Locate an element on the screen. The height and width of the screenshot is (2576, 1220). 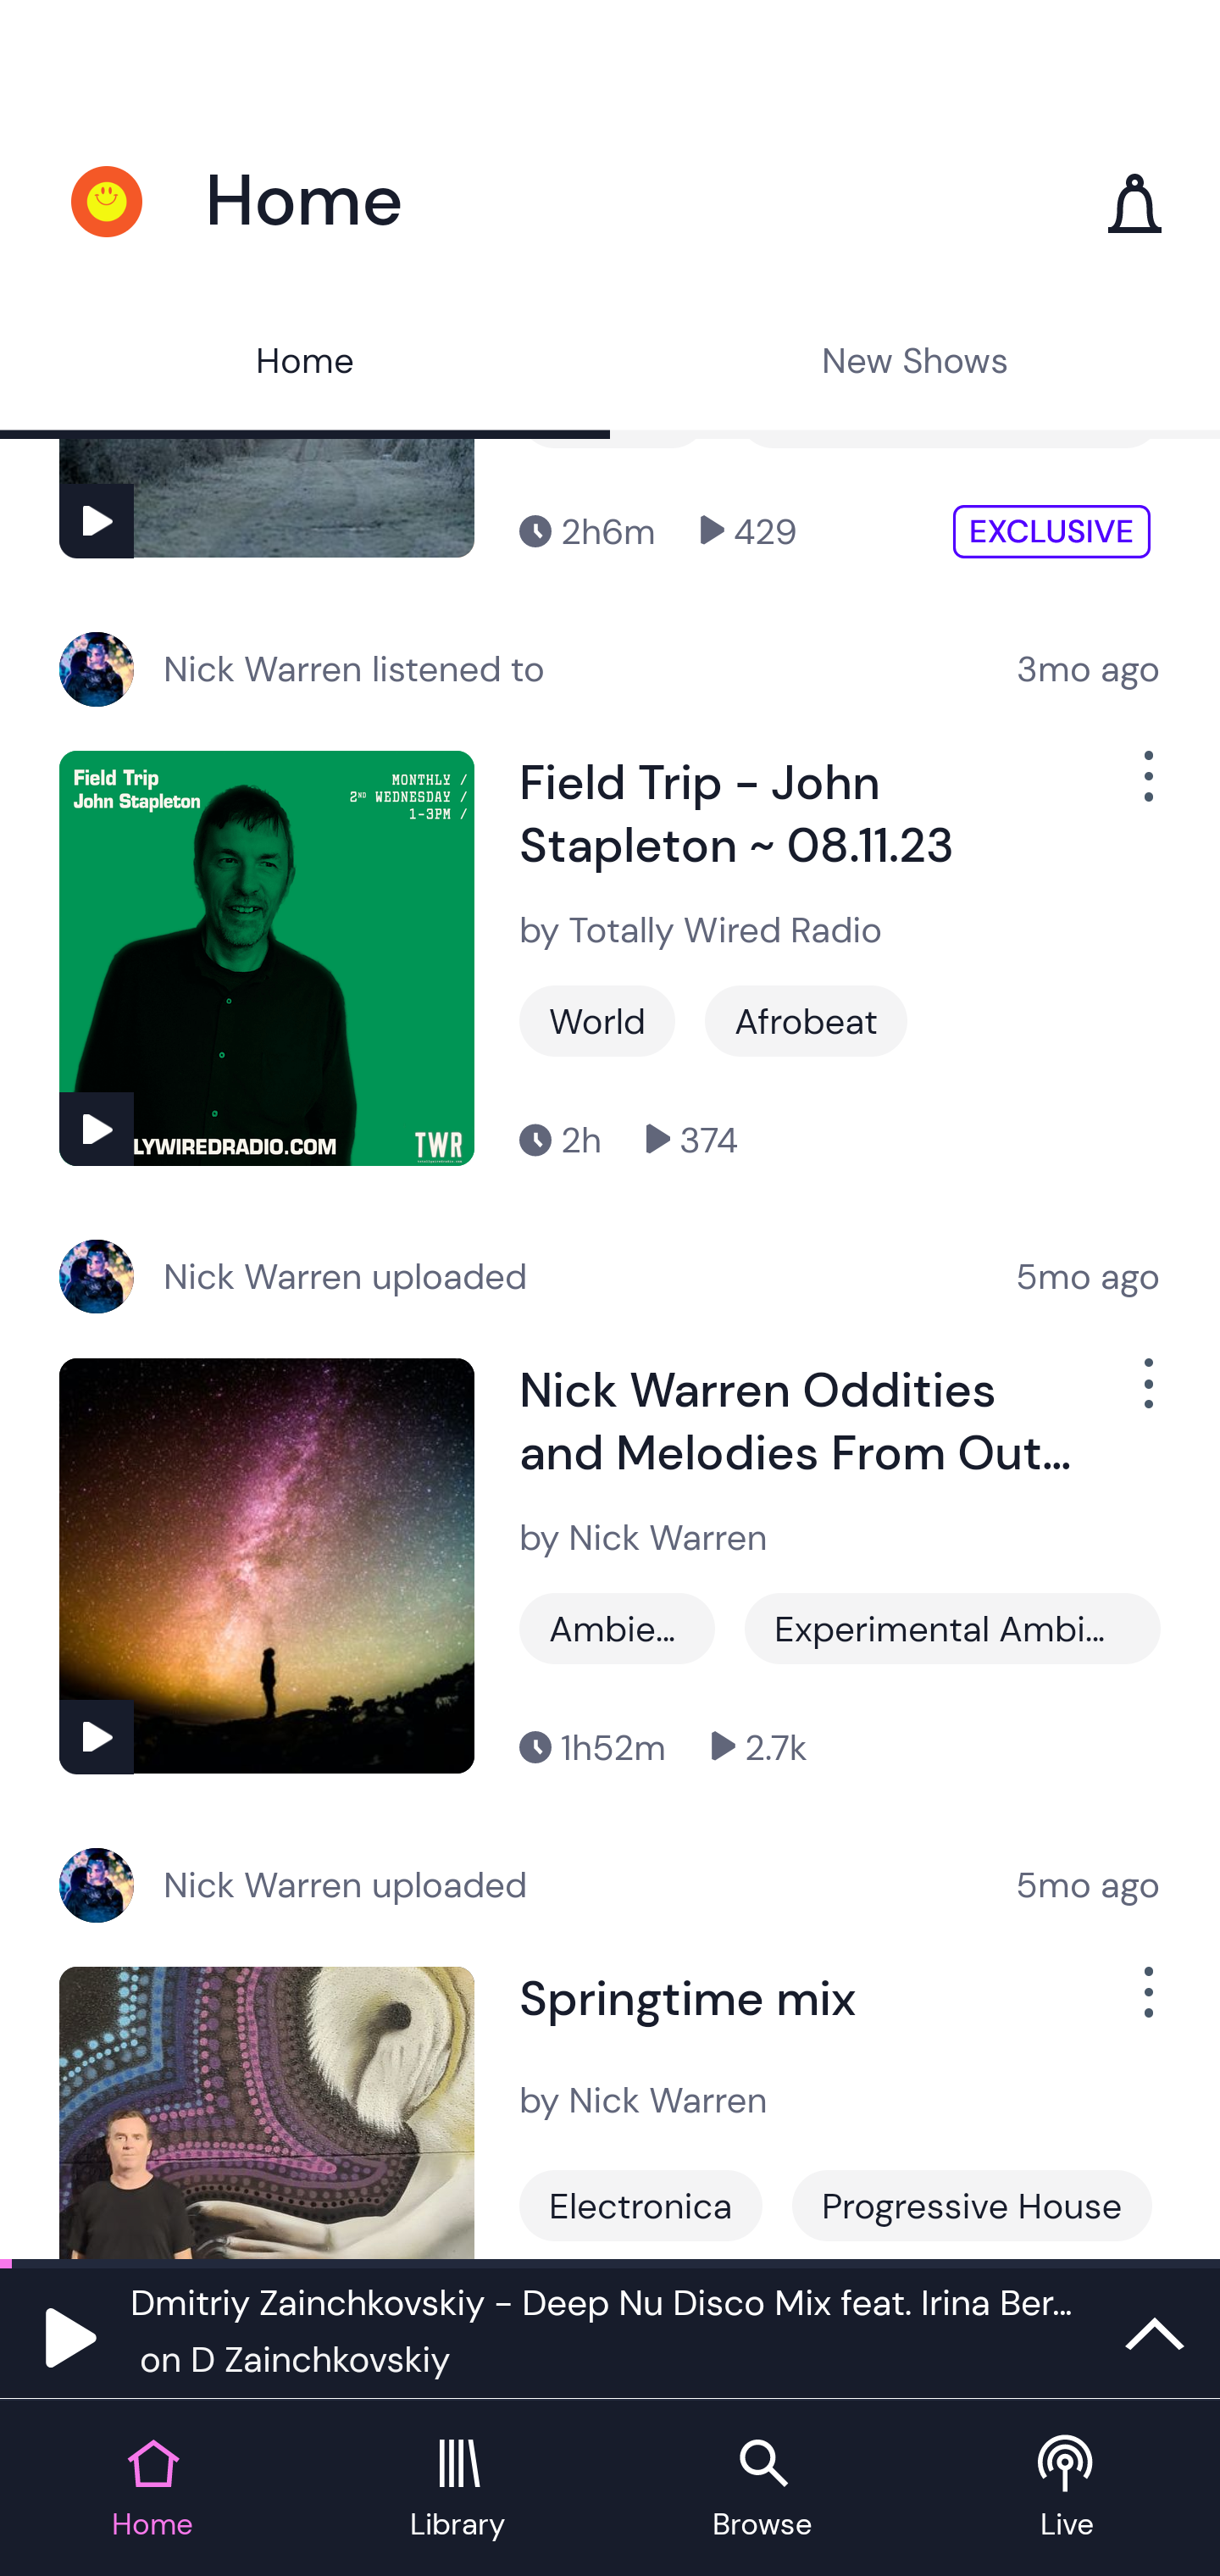
Ambient is located at coordinates (613, 442).